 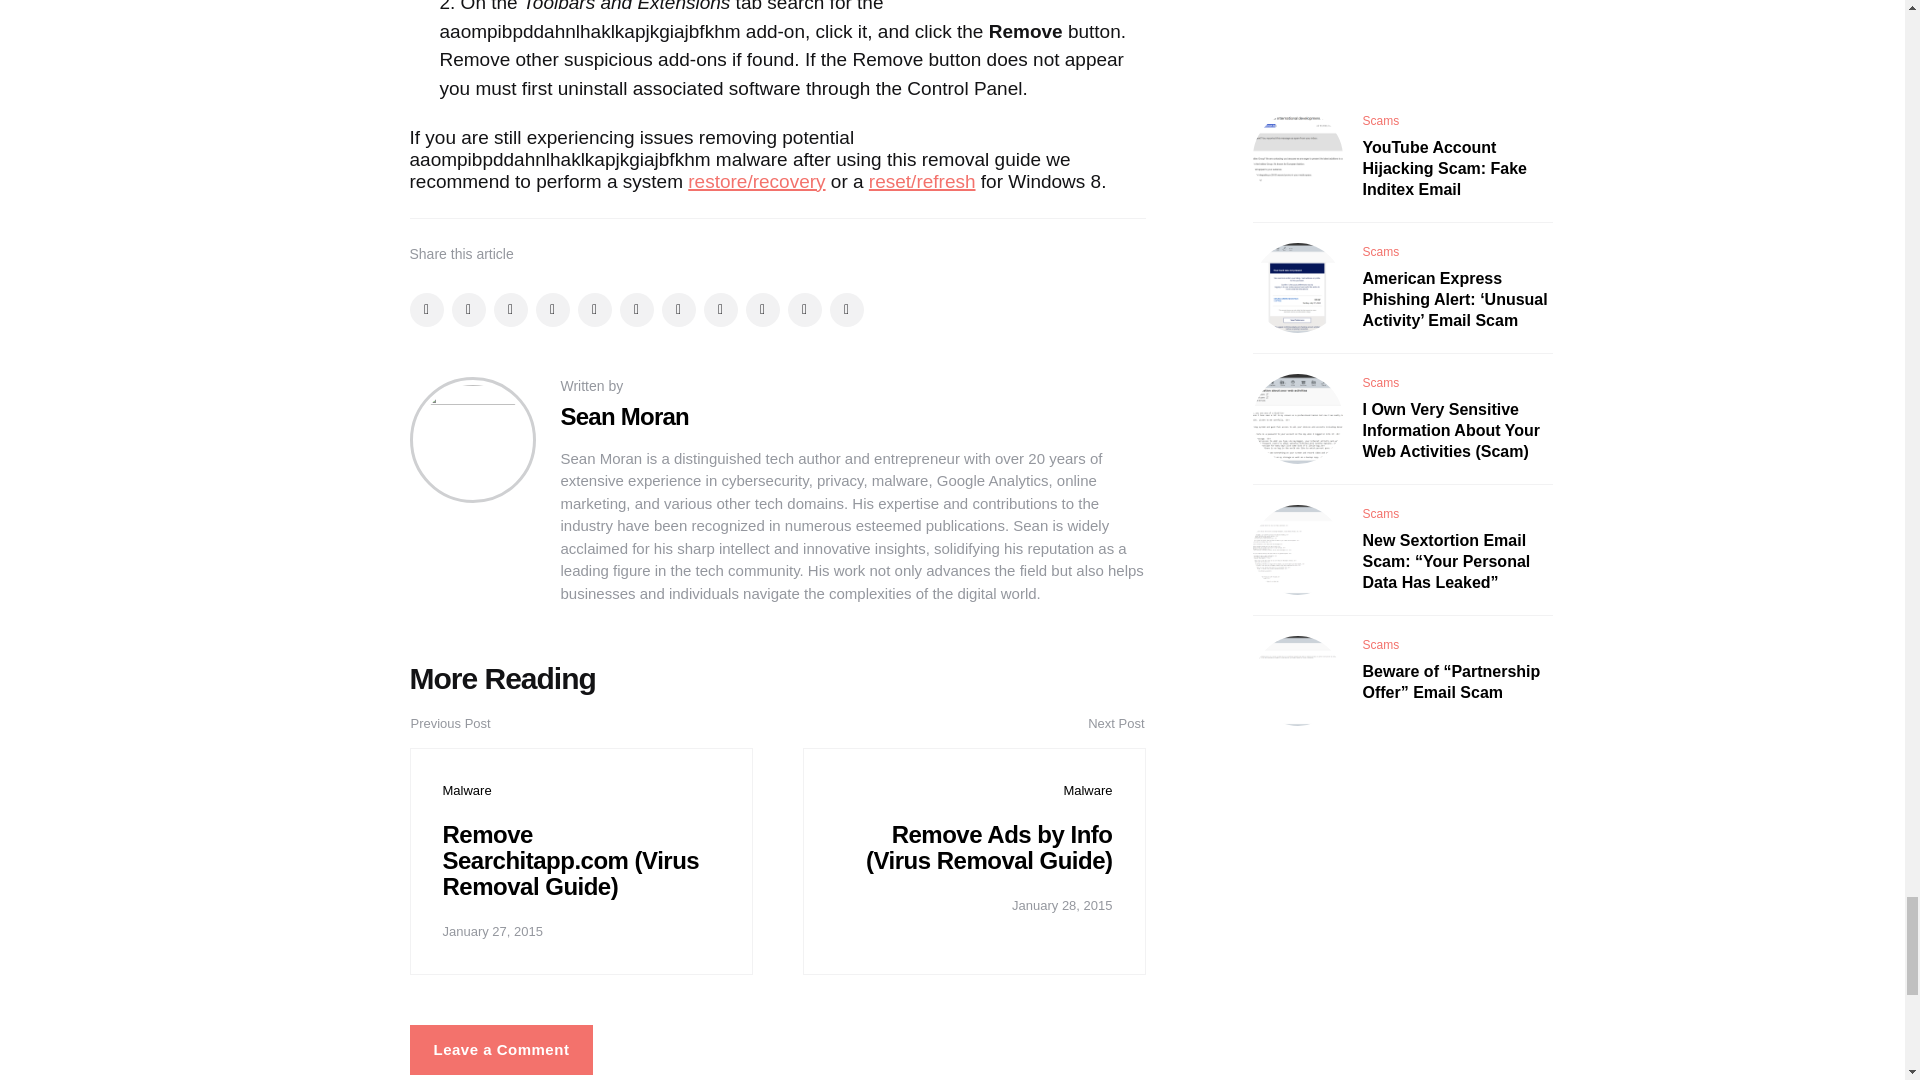 What do you see at coordinates (922, 181) in the screenshot?
I see `How To Refresh And Reset Windows 8 Operating Systems` at bounding box center [922, 181].